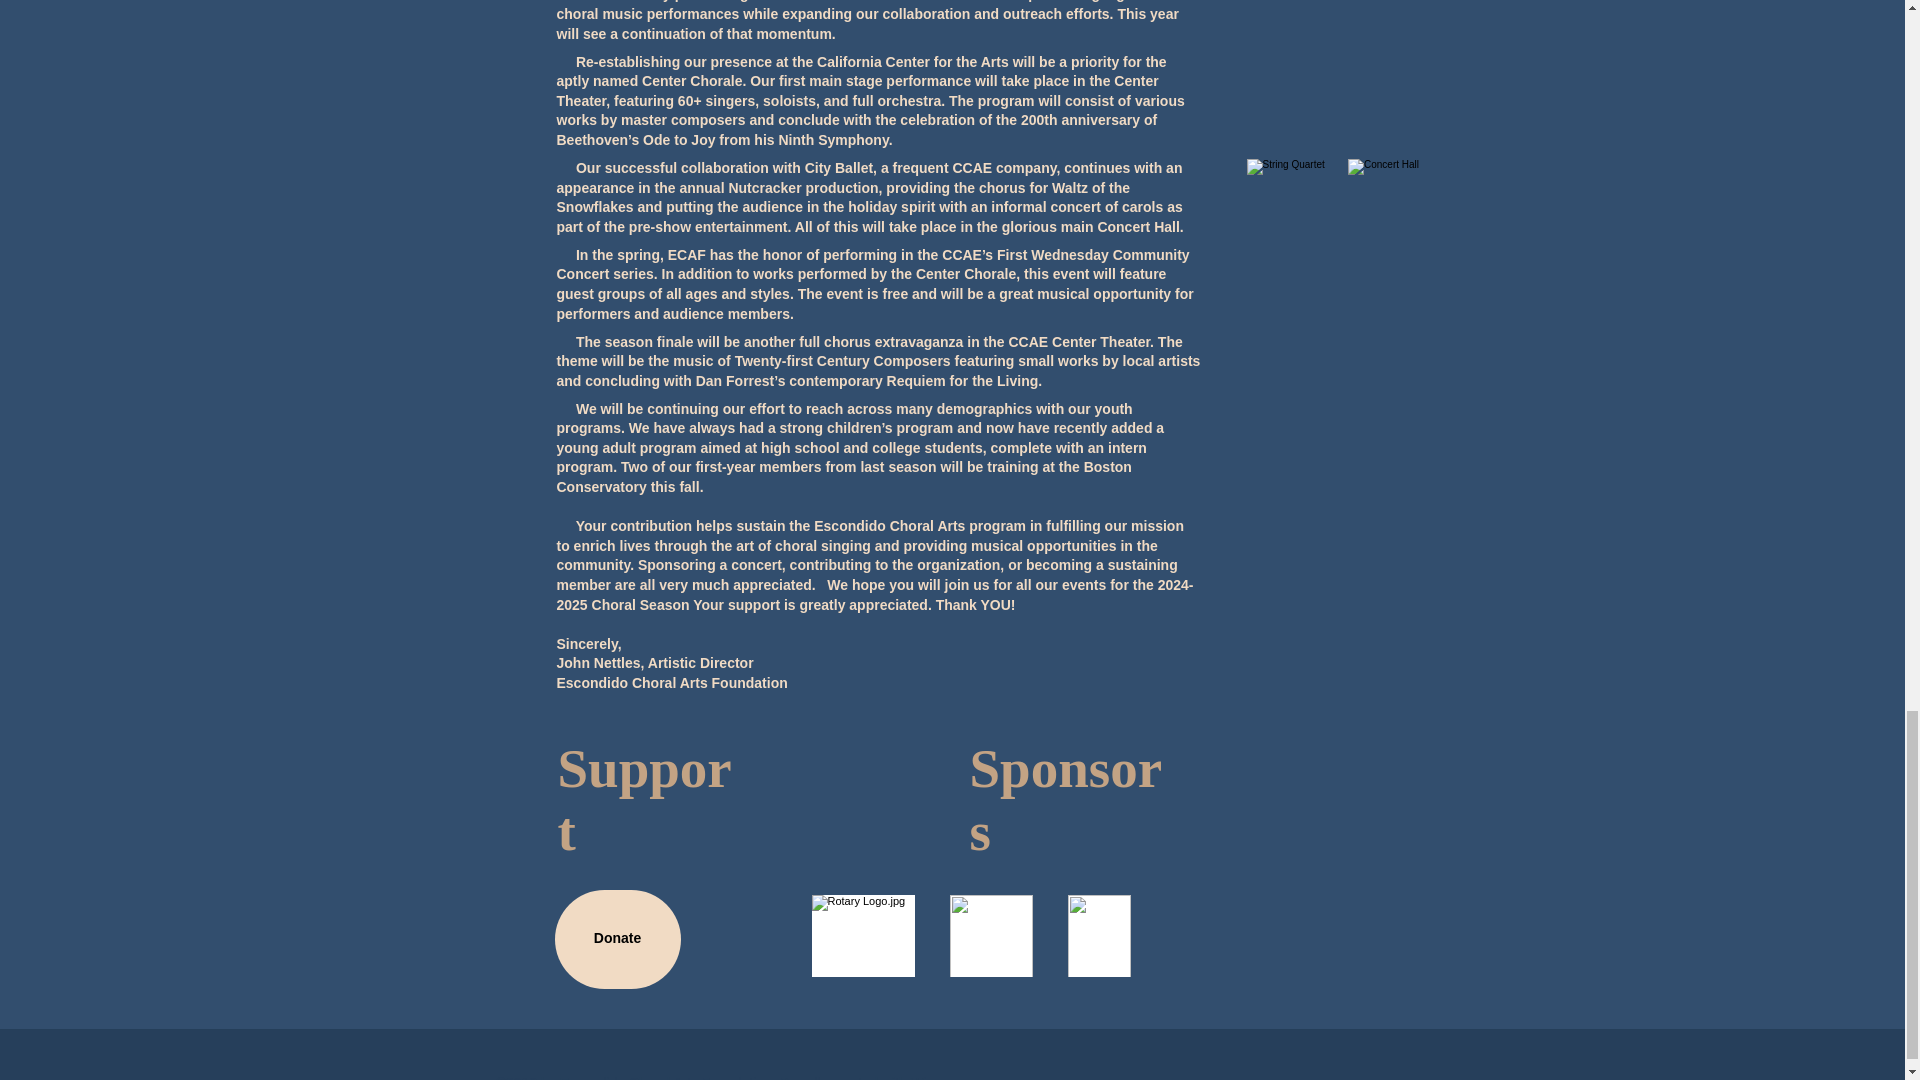  Describe the element at coordinates (616, 939) in the screenshot. I see `Donate` at that location.